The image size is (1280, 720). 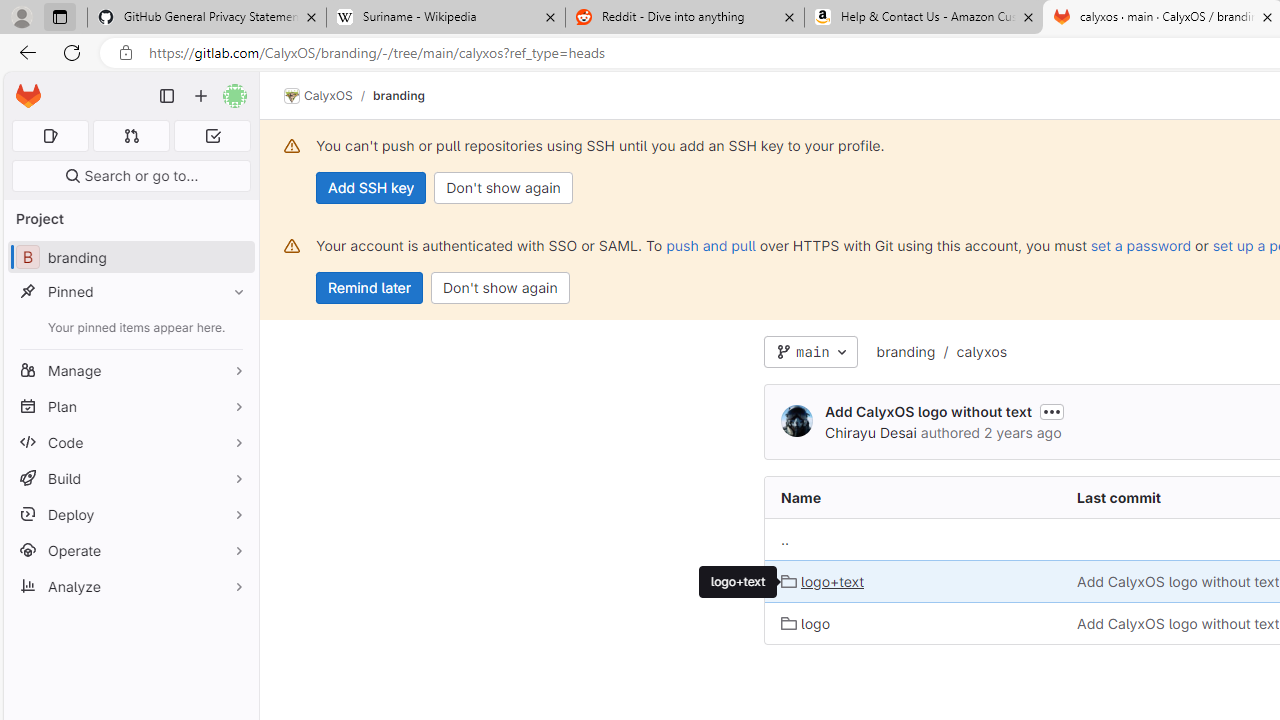 I want to click on Chirayu Desai, so click(x=870, y=432).